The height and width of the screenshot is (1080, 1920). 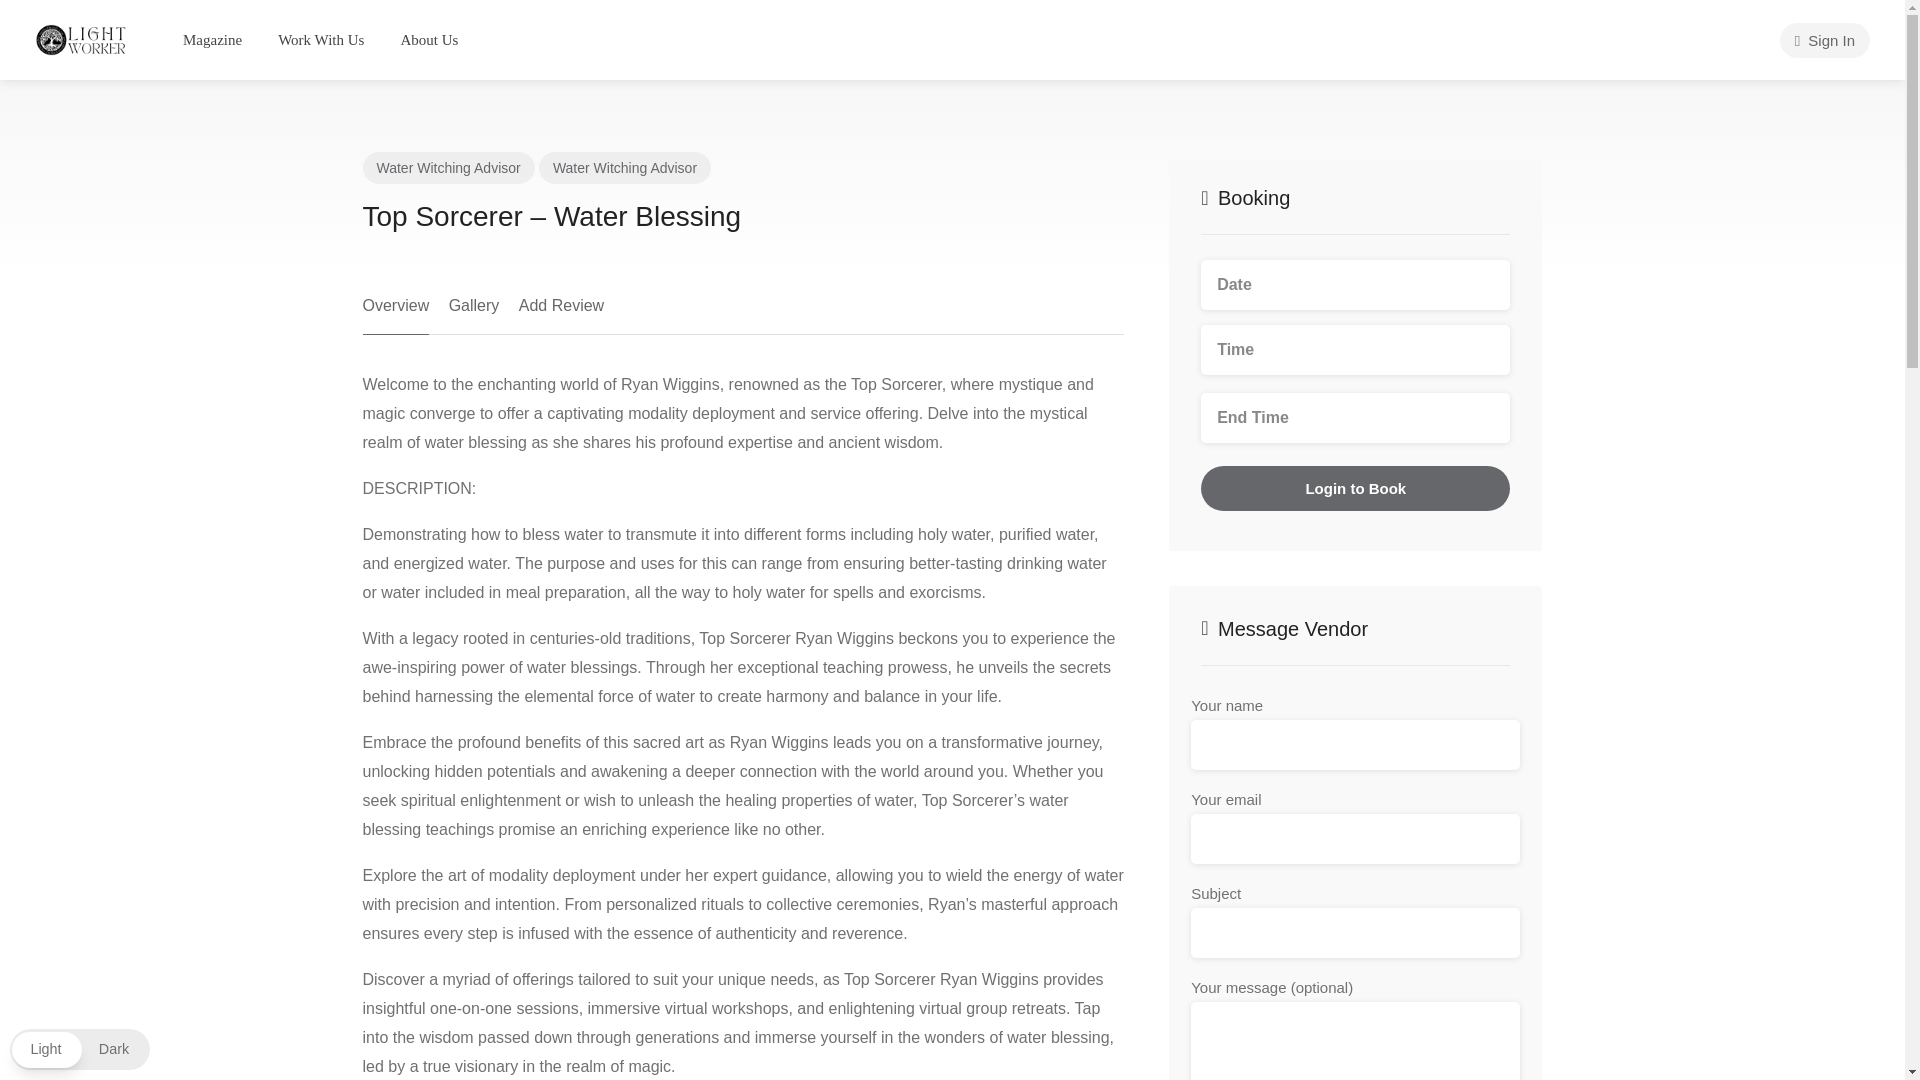 I want to click on Sign In, so click(x=1824, y=40).